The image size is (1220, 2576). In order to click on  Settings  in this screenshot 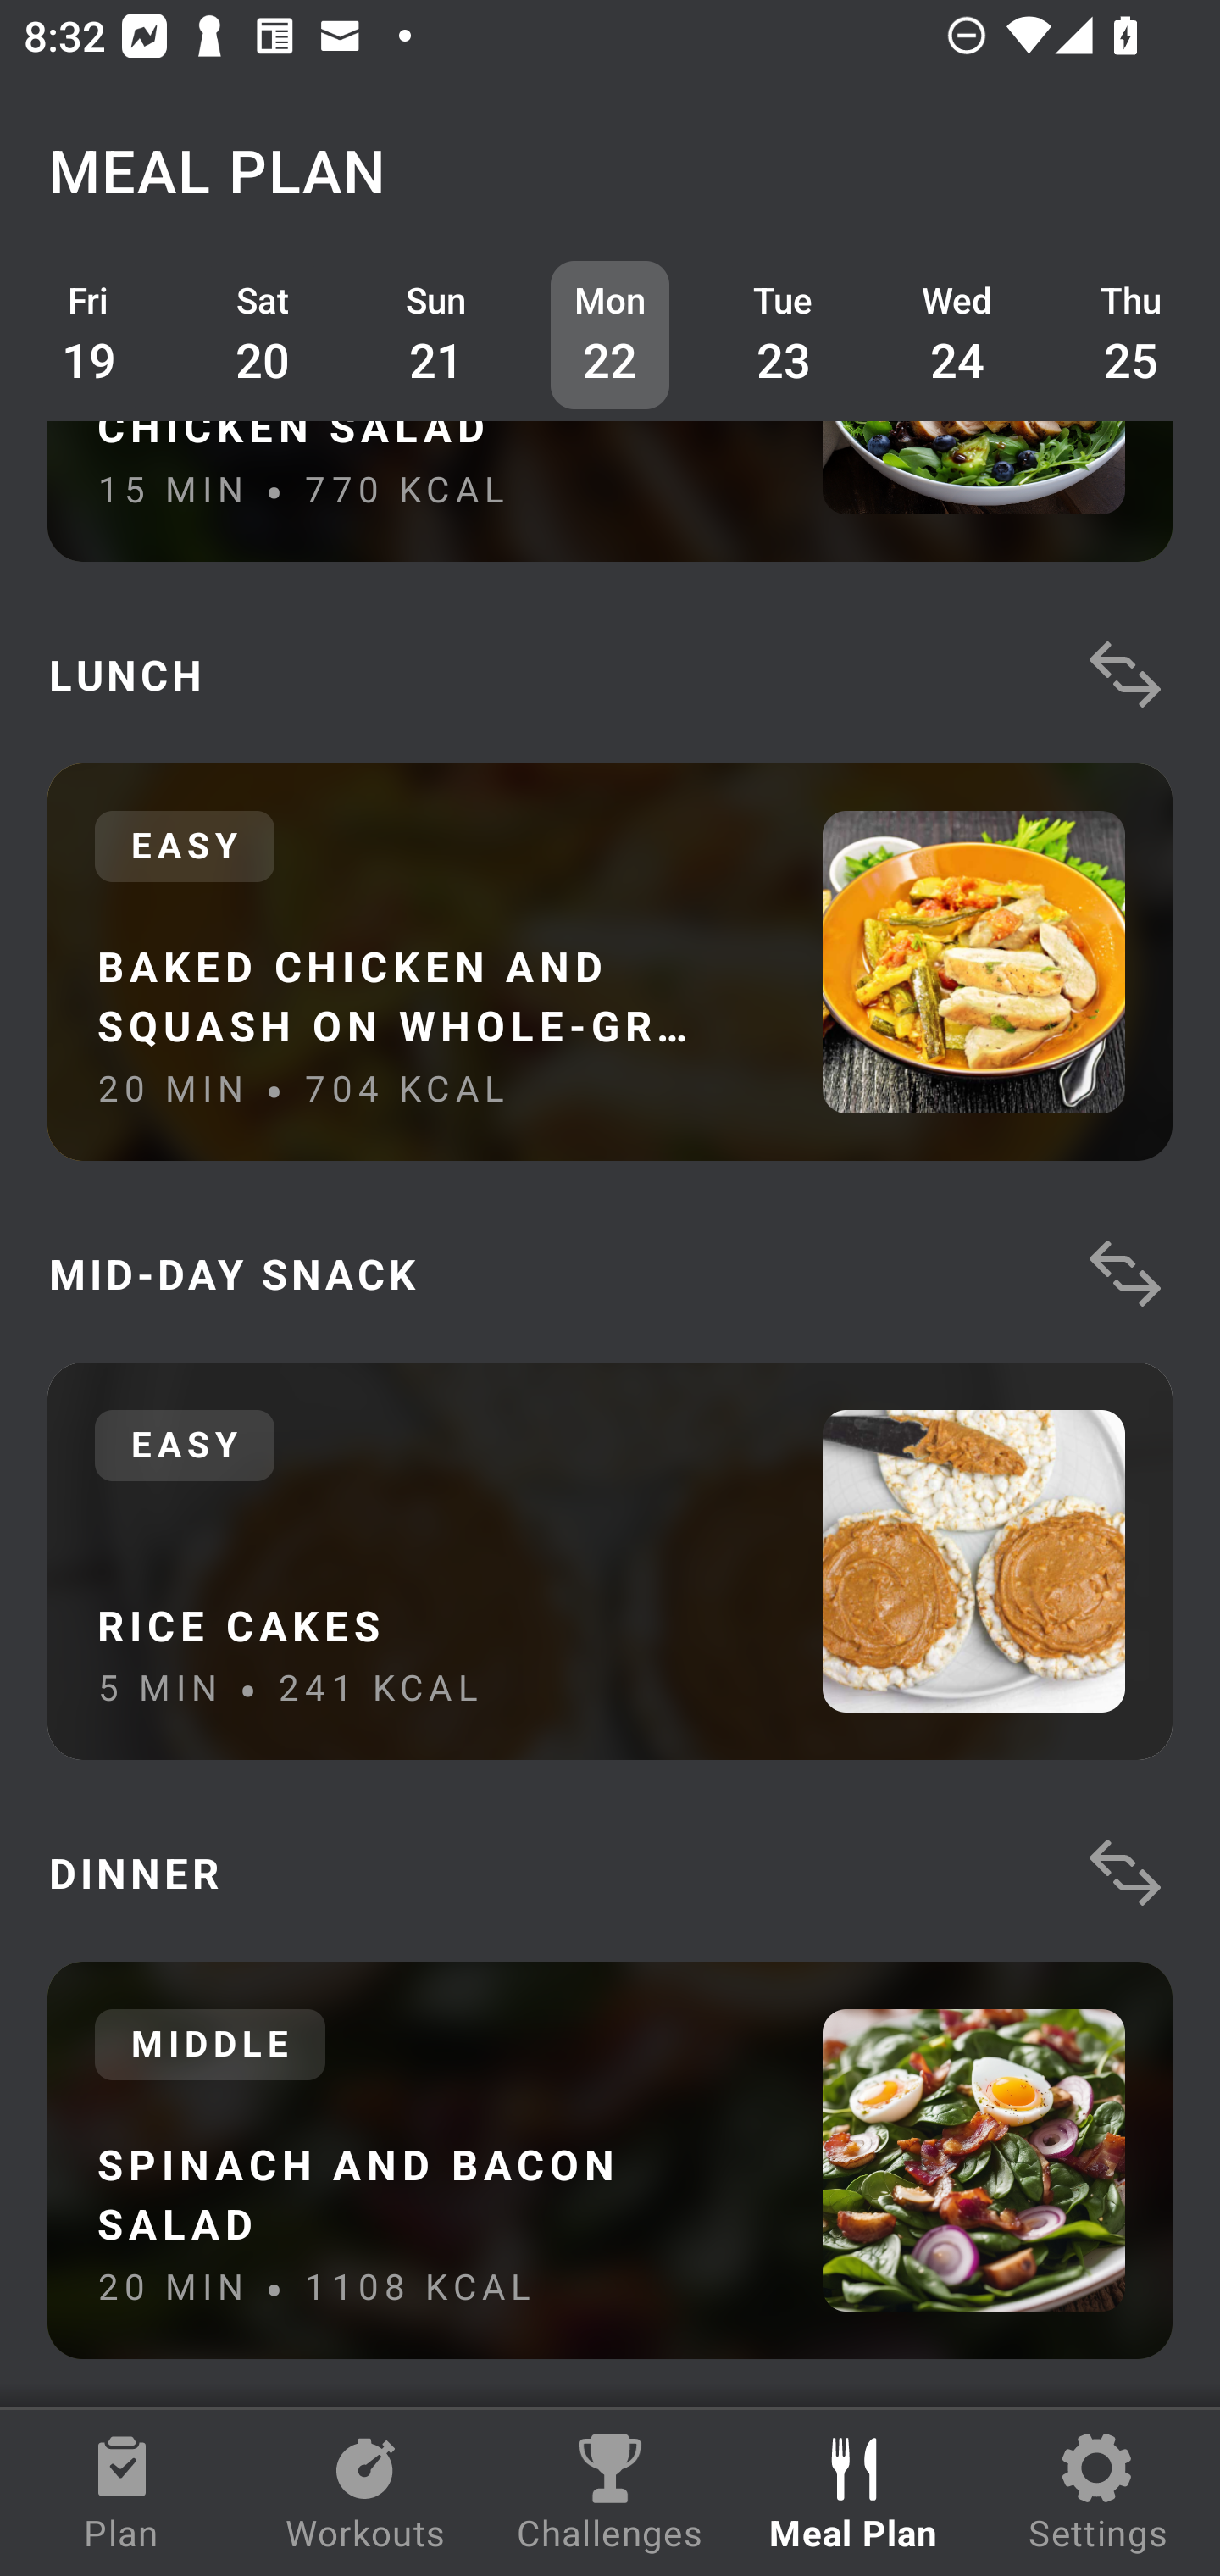, I will do `click(1098, 2493)`.